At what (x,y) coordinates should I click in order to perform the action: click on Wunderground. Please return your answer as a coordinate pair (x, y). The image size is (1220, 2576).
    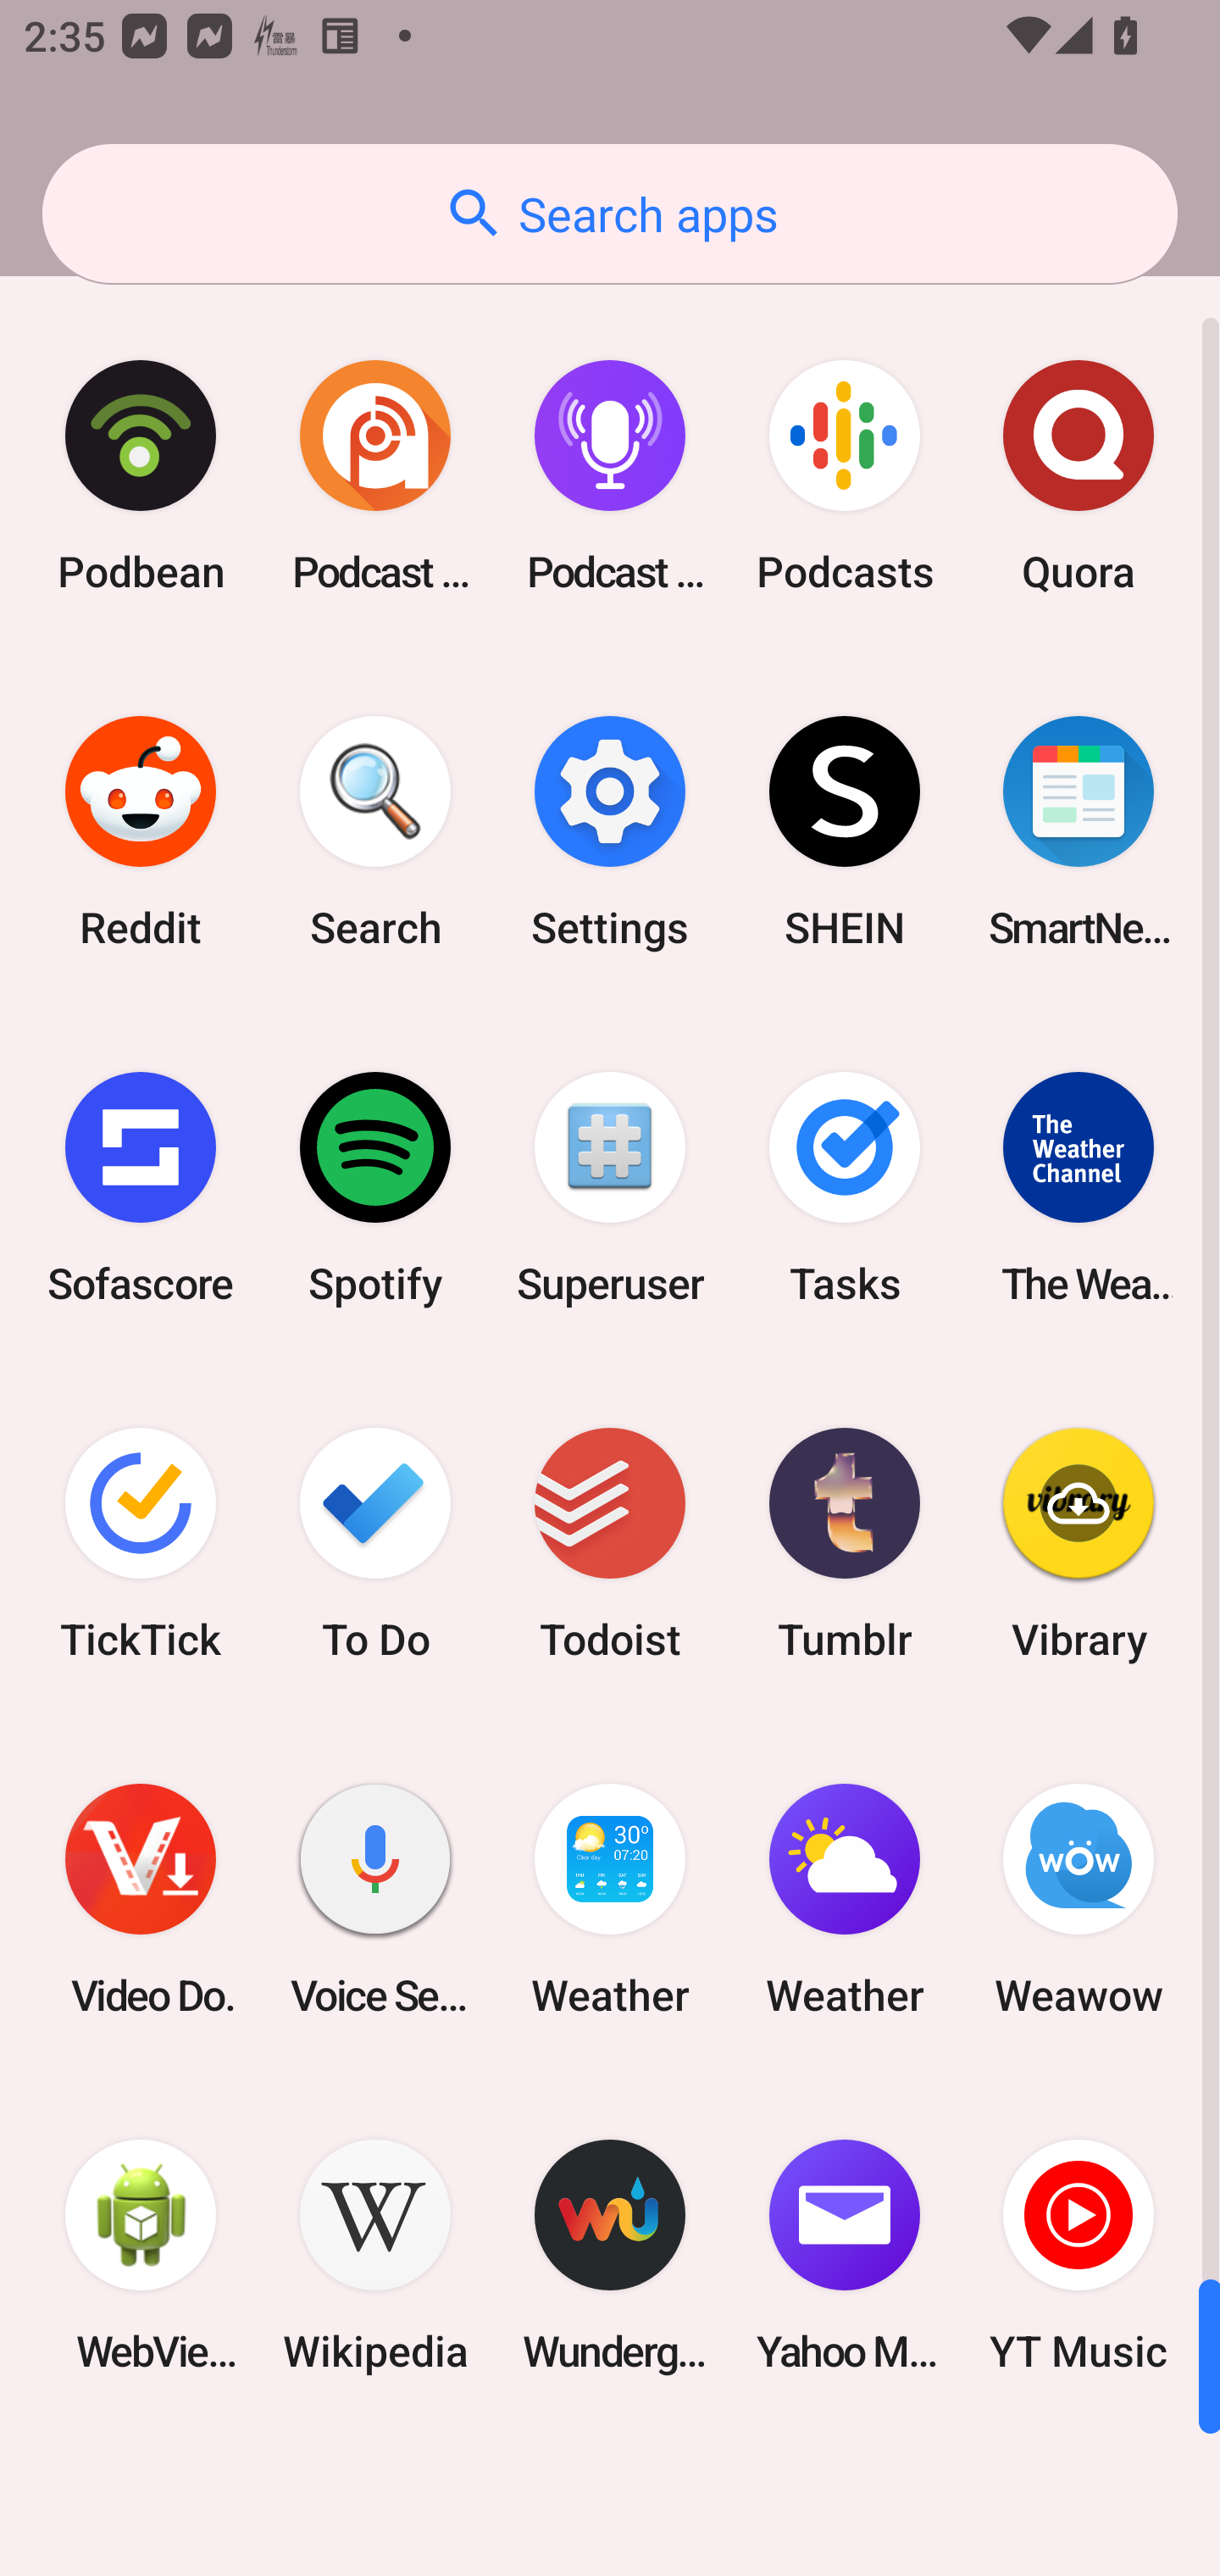
    Looking at the image, I should click on (610, 2256).